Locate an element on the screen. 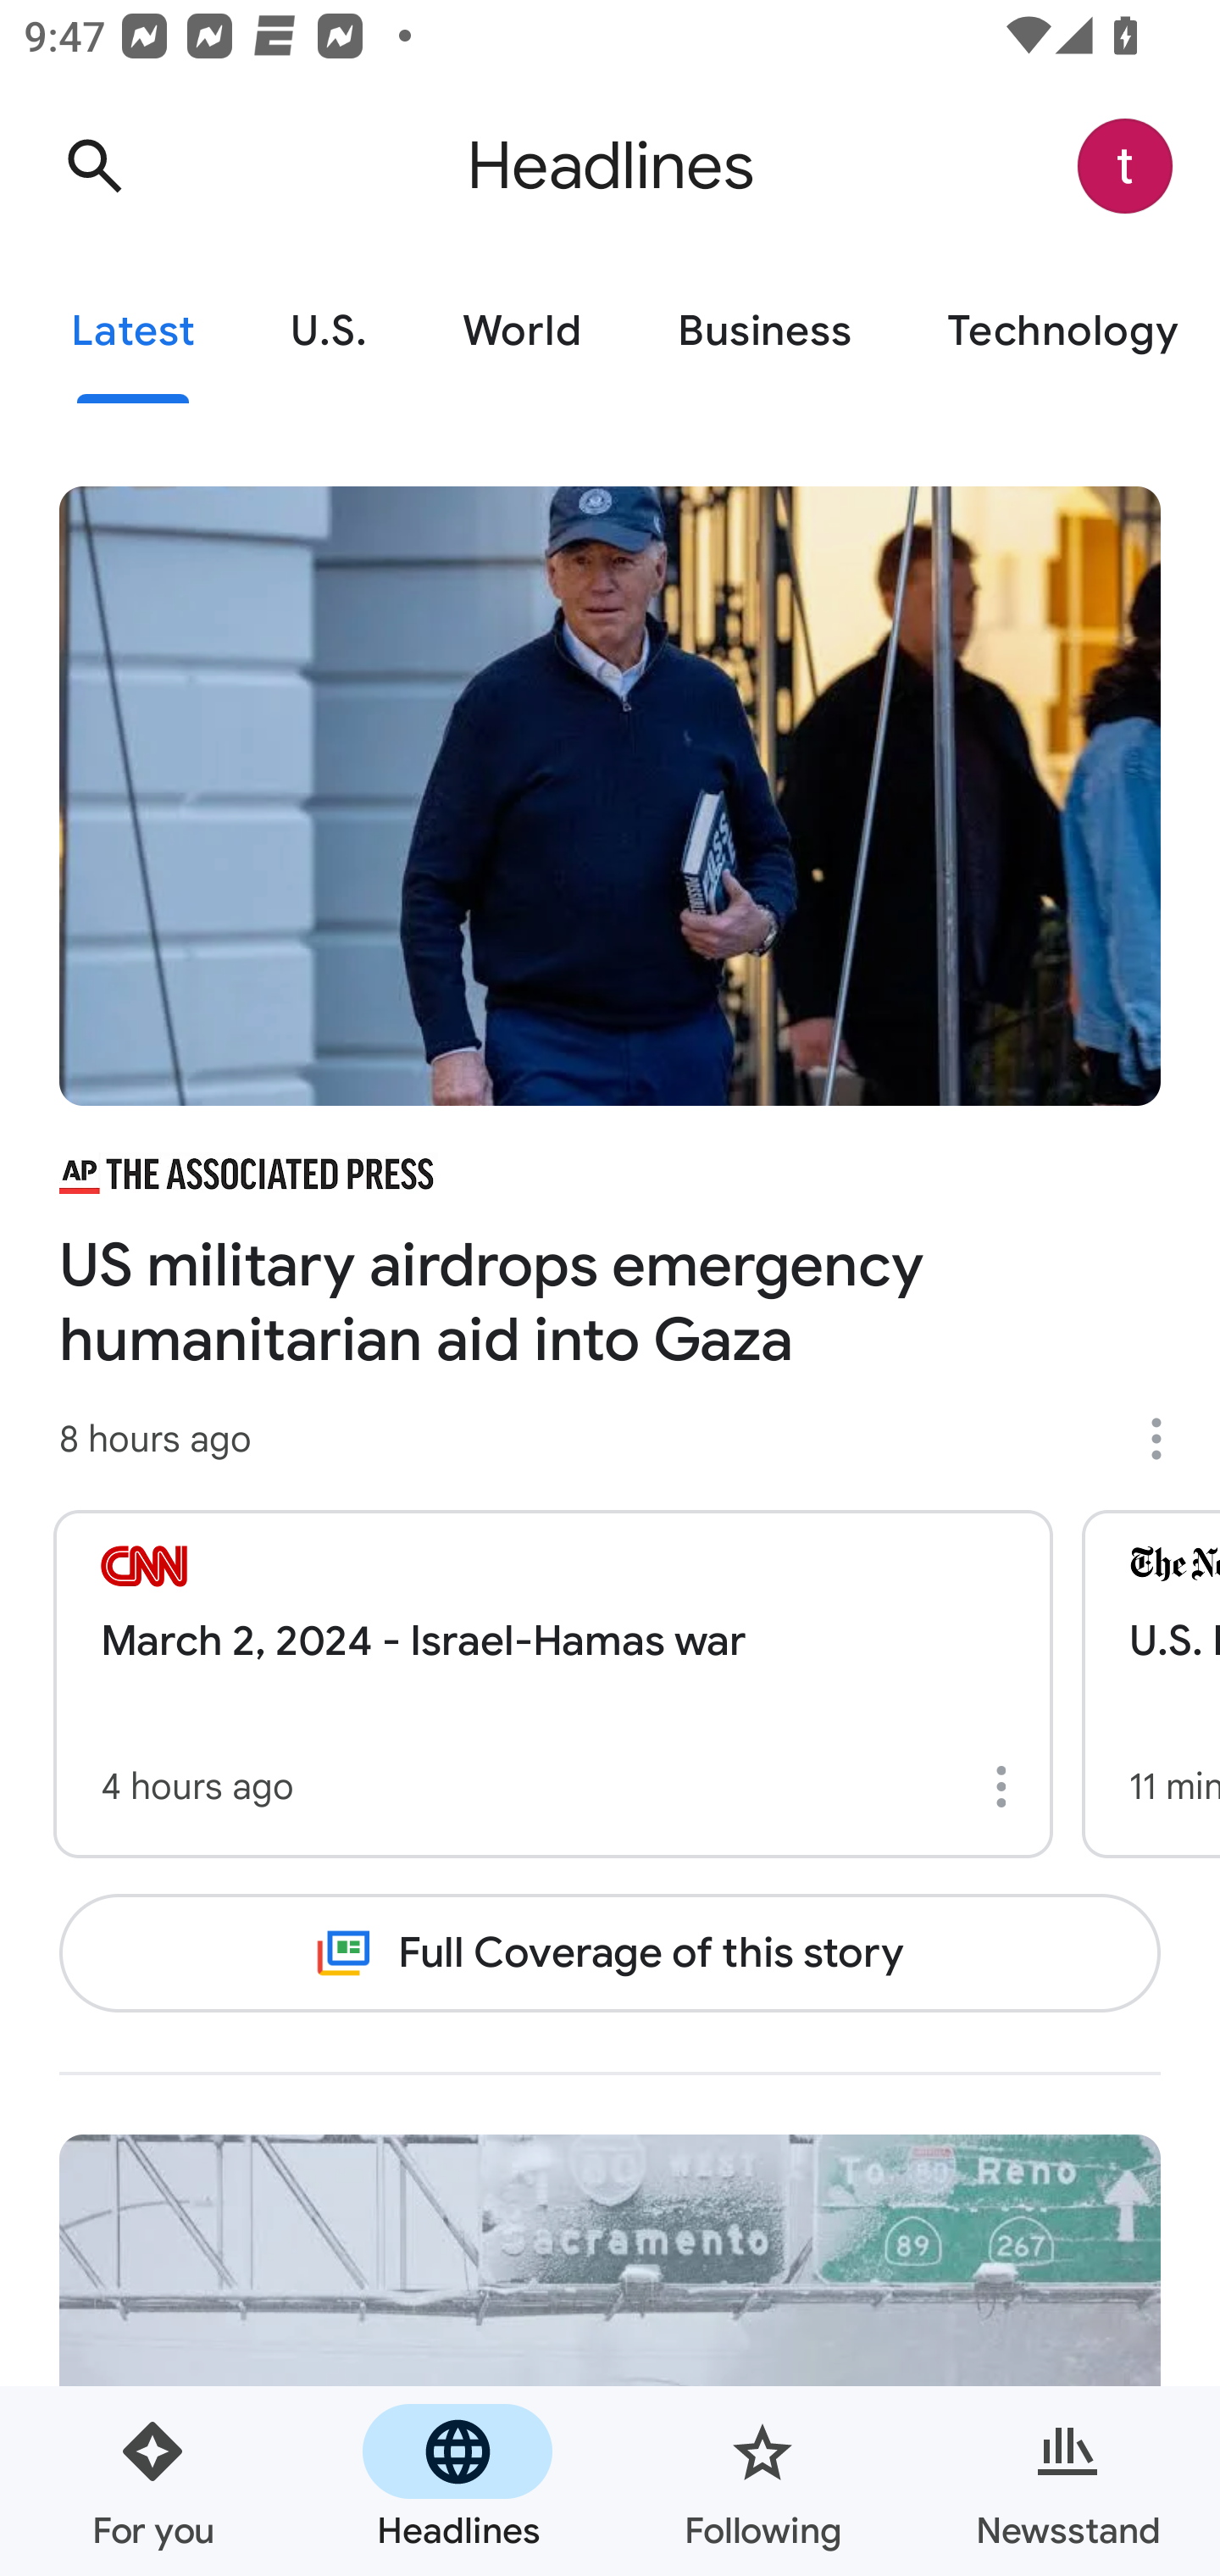 Image resolution: width=1220 pixels, height=2576 pixels. Headlines is located at coordinates (457, 2481).